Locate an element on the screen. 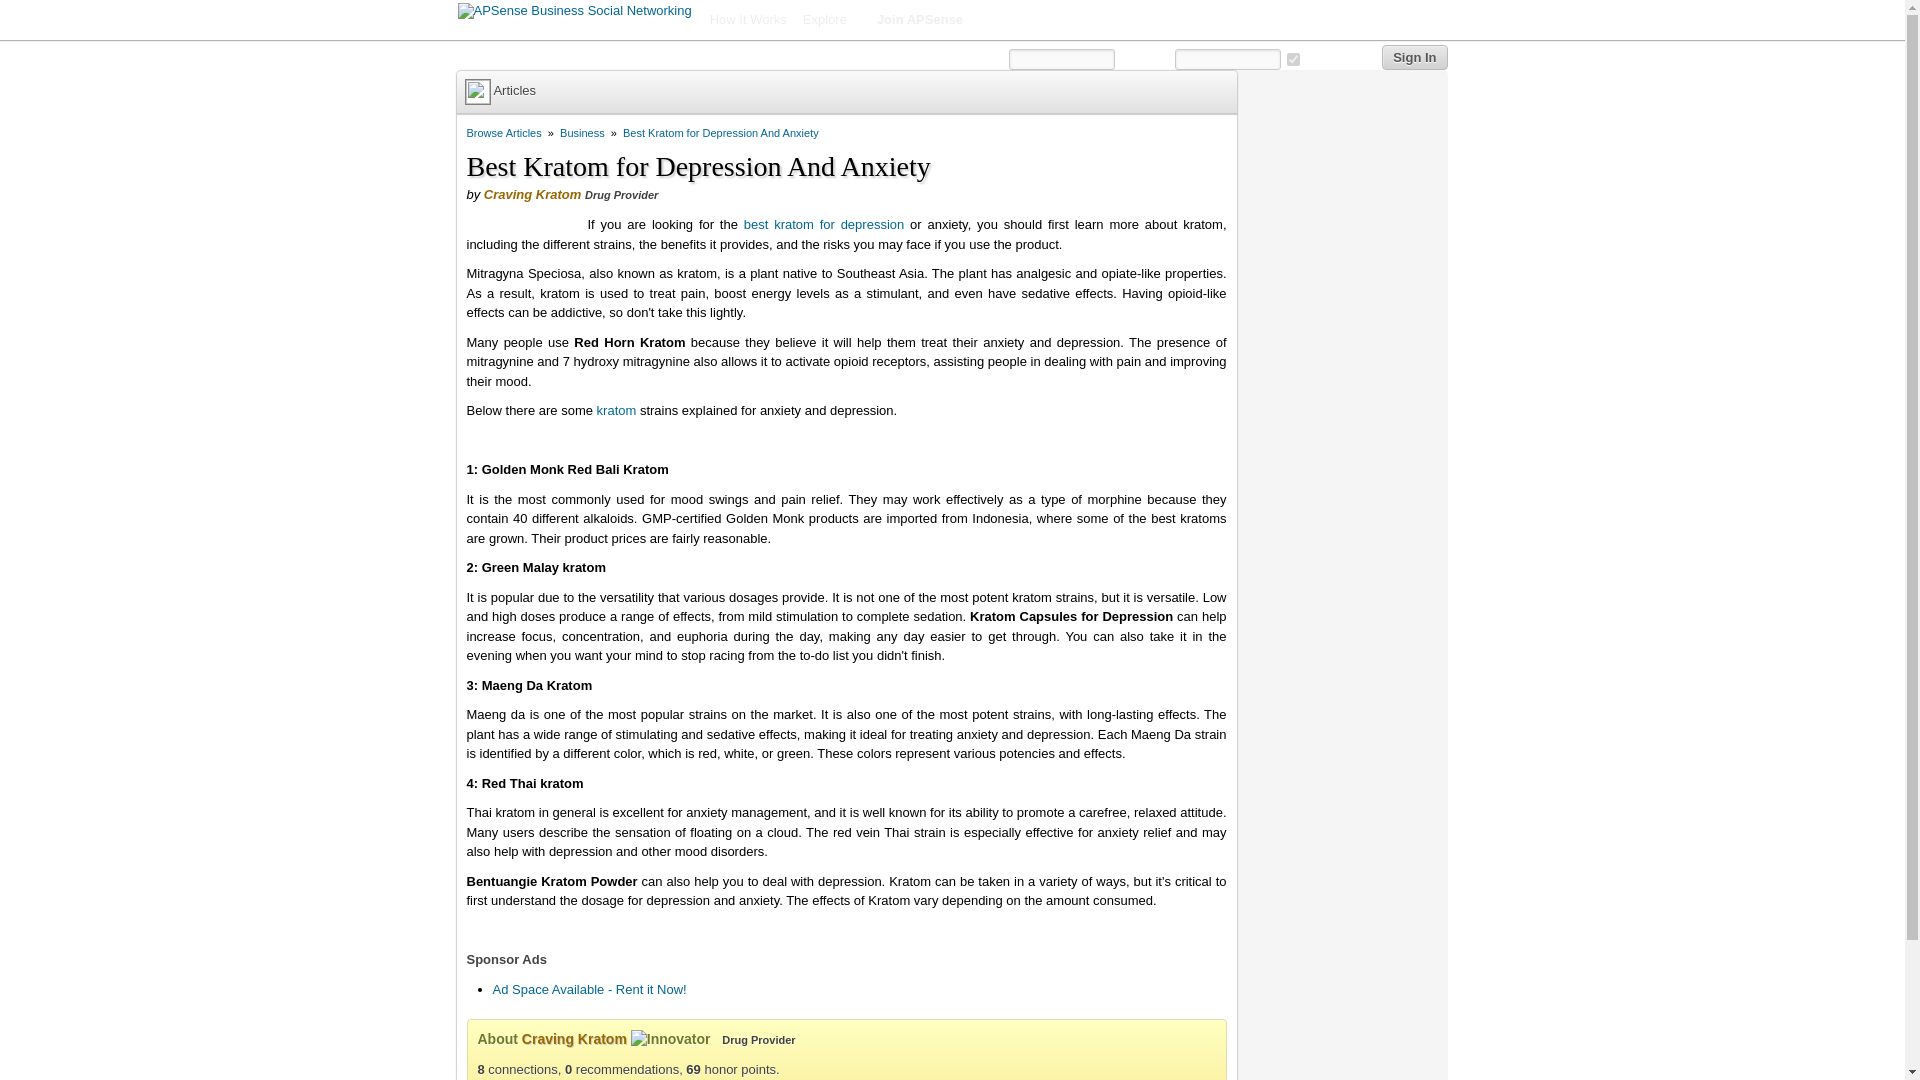 This screenshot has width=1920, height=1080. Innovator is located at coordinates (670, 1040).